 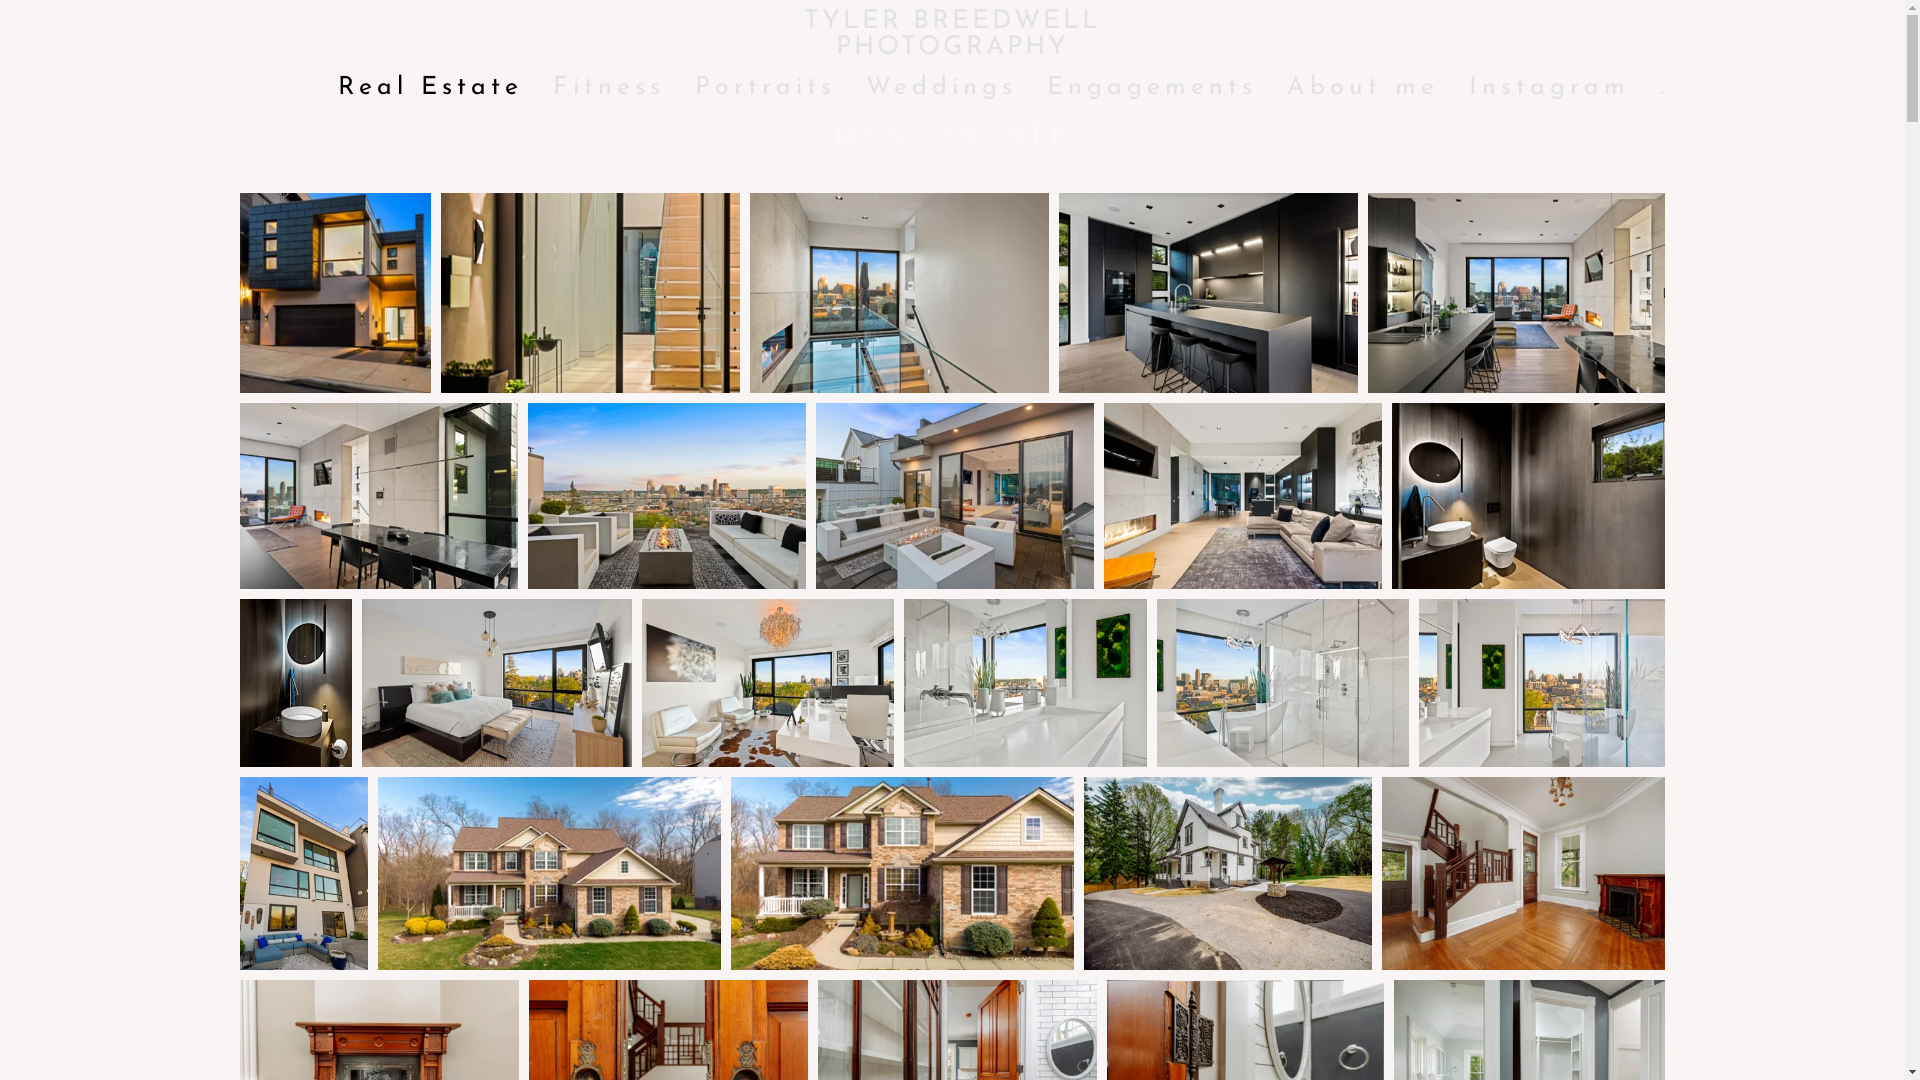 I want to click on Real Estate - TYLER BREEDWELL PHOTOGRAPHY, so click(x=902, y=874).